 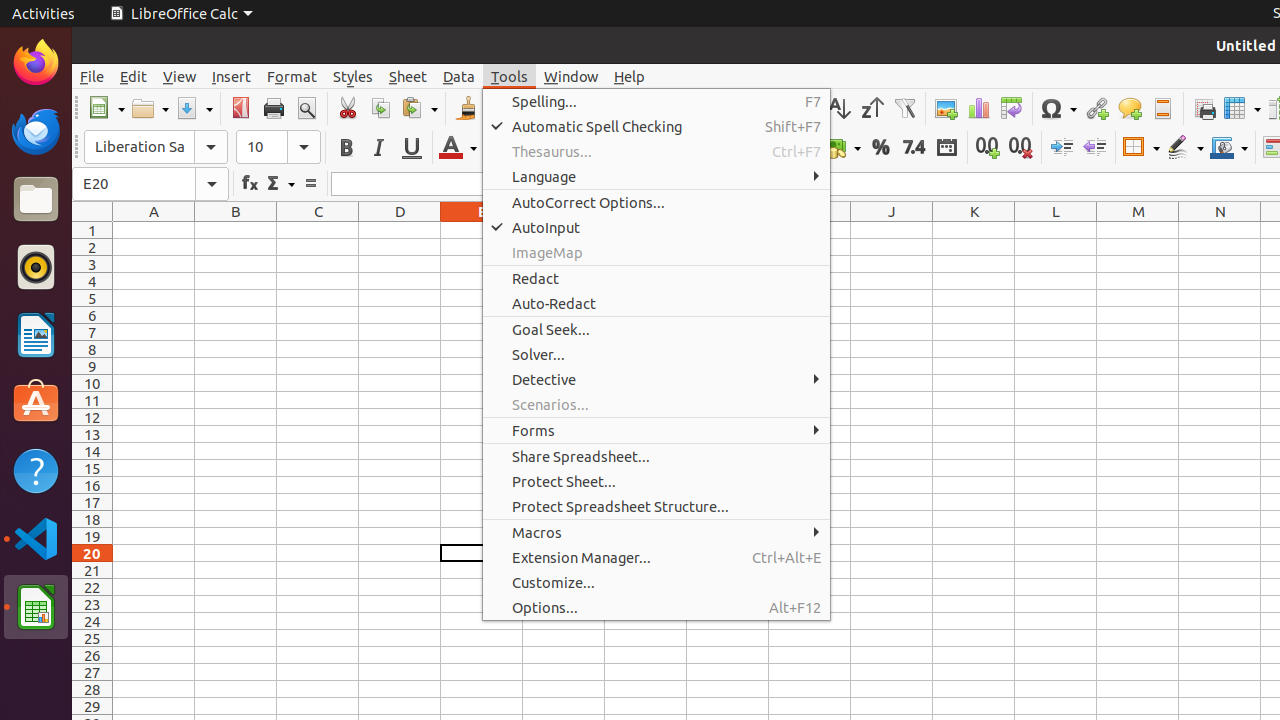 I want to click on Protect Spreadsheet Structure..., so click(x=656, y=506).